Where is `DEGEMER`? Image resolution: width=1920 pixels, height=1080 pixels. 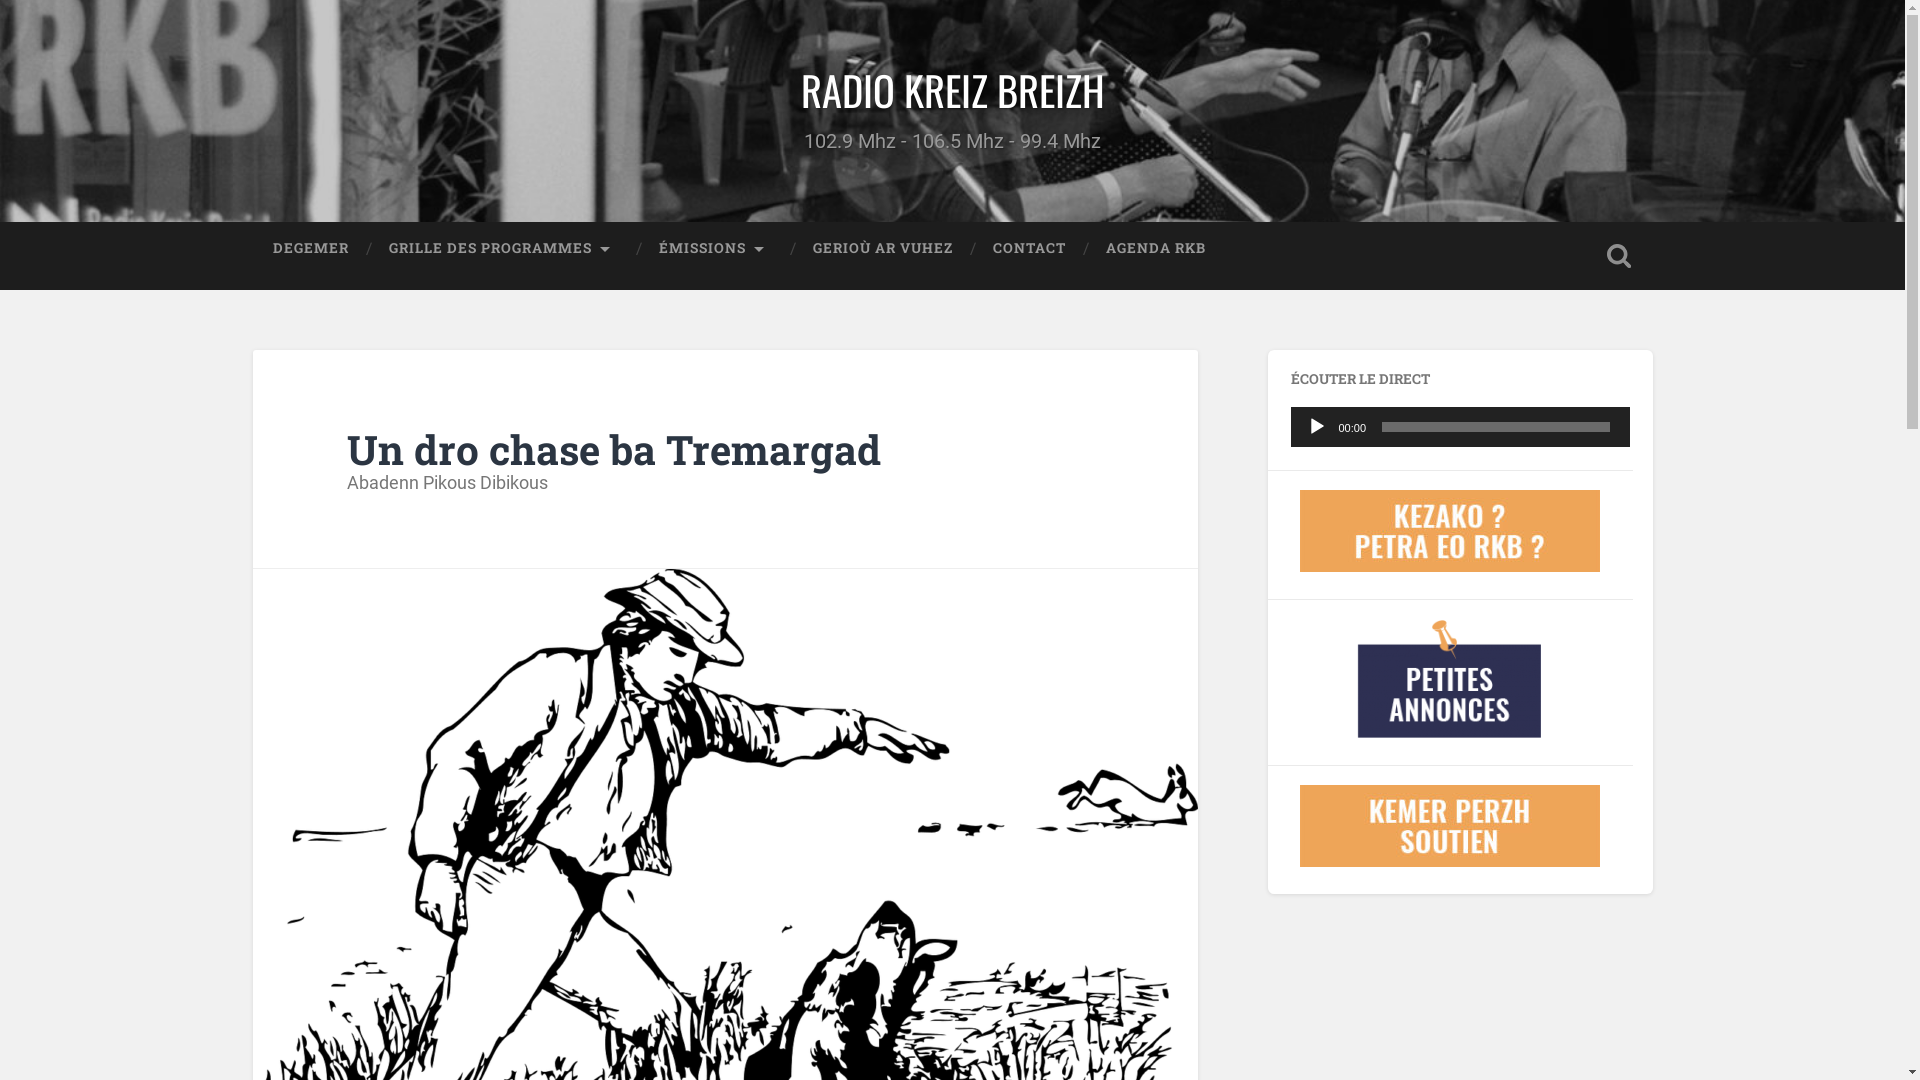
DEGEMER is located at coordinates (310, 249).